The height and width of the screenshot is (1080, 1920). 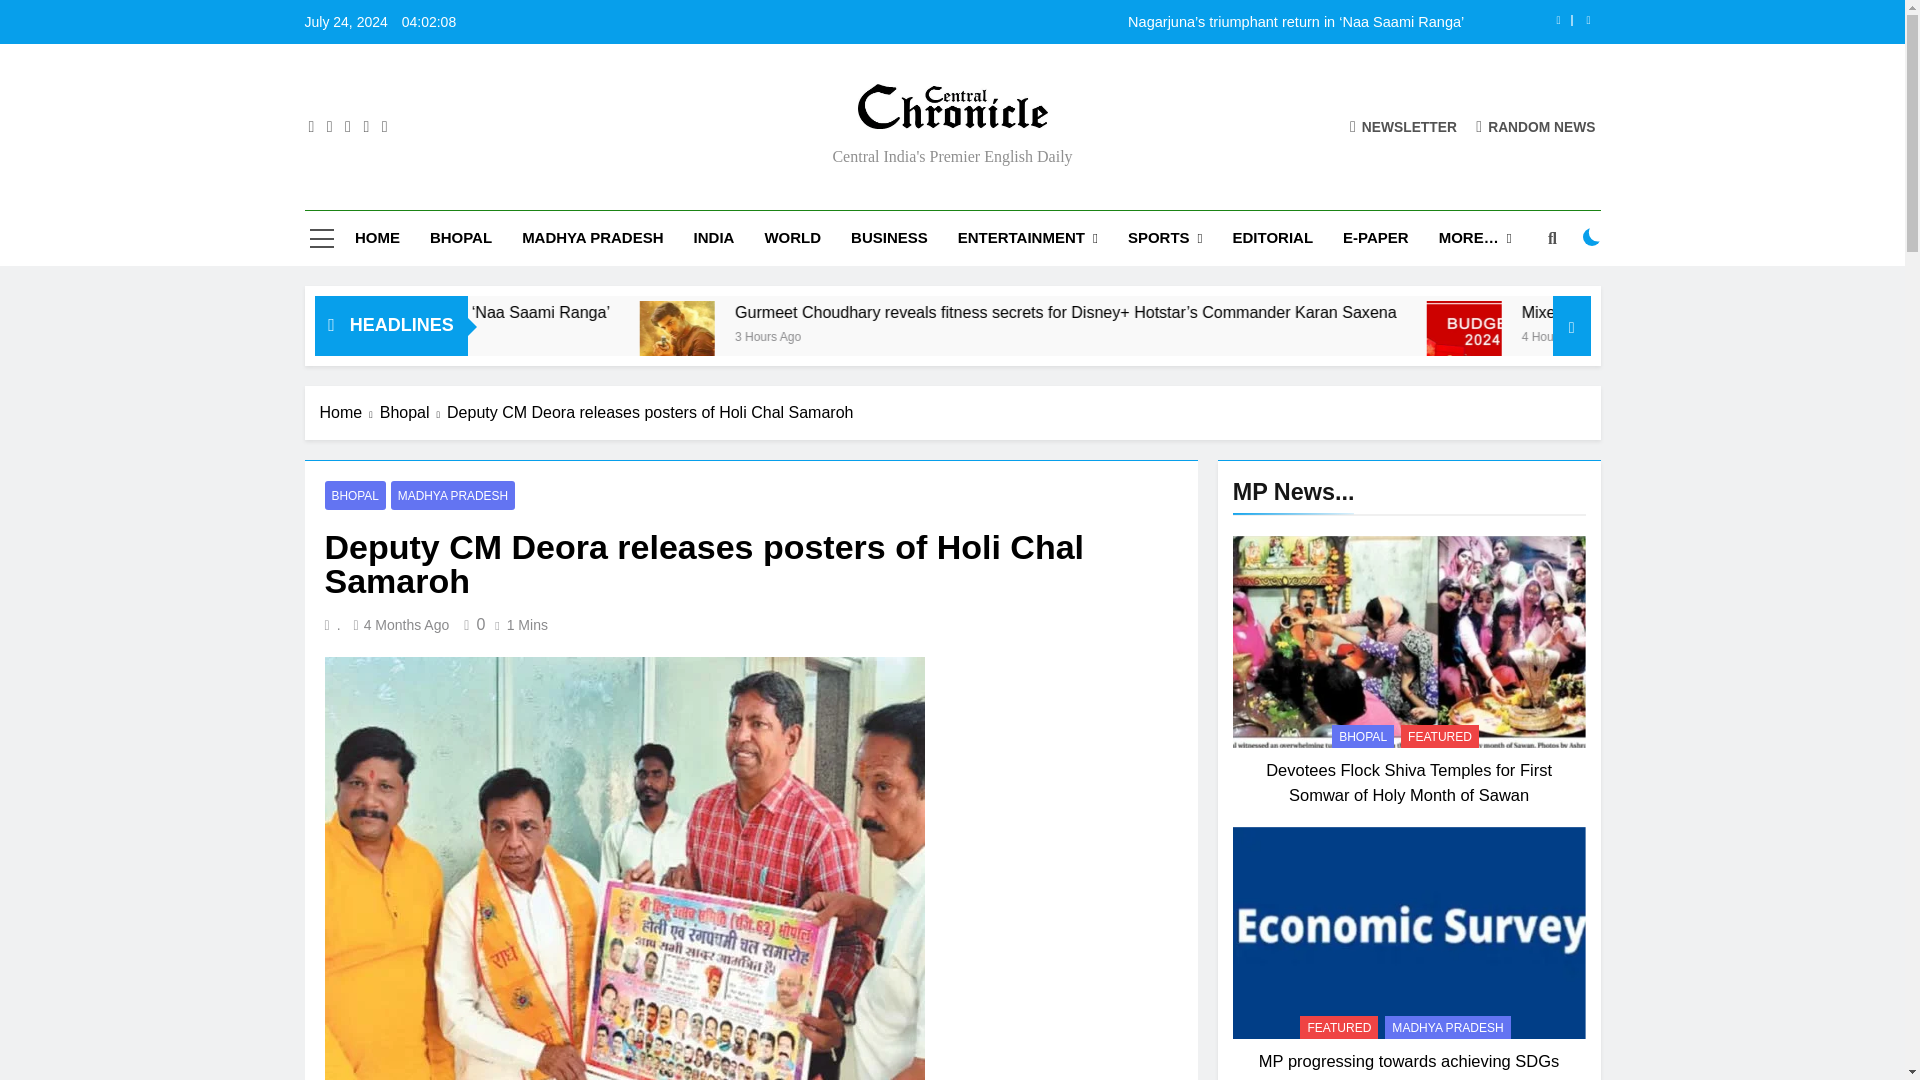 What do you see at coordinates (1165, 238) in the screenshot?
I see `SPORTS` at bounding box center [1165, 238].